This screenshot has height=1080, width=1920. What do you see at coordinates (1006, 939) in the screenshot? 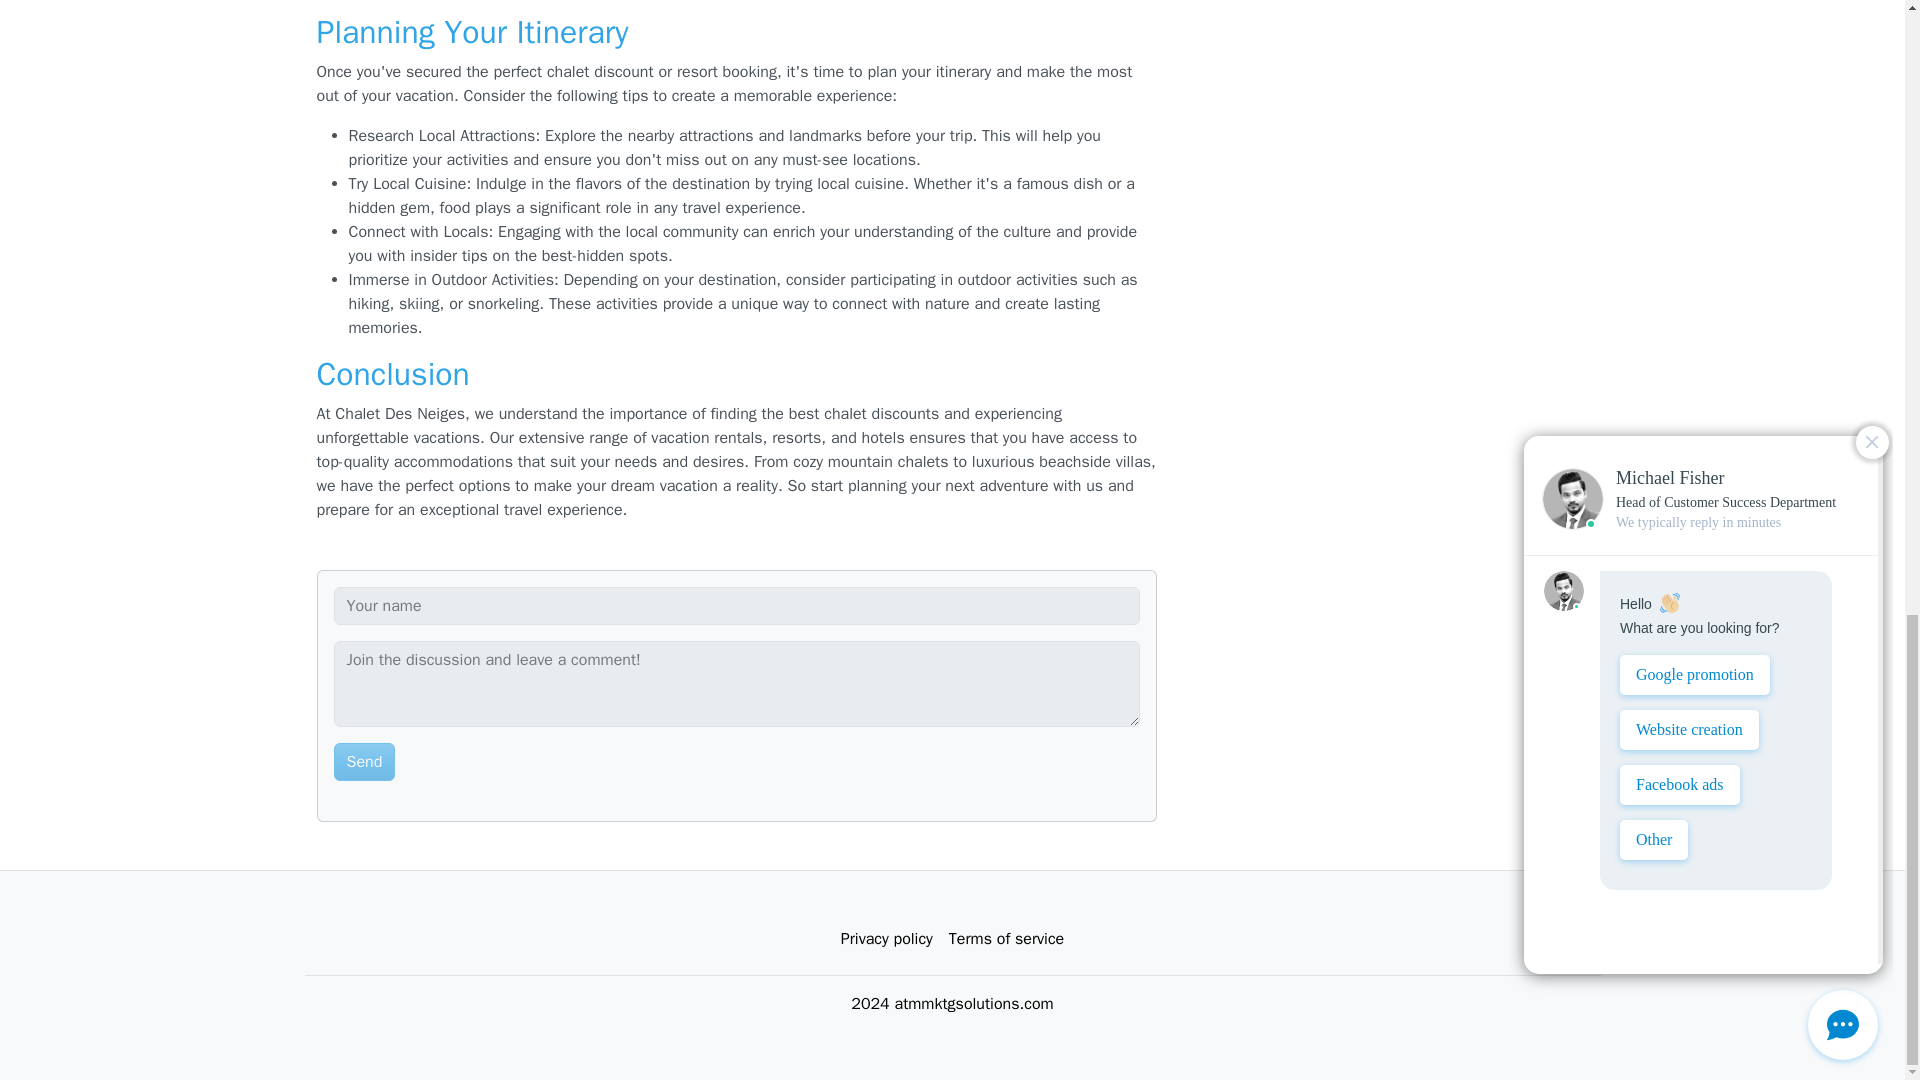
I see `Terms of service` at bounding box center [1006, 939].